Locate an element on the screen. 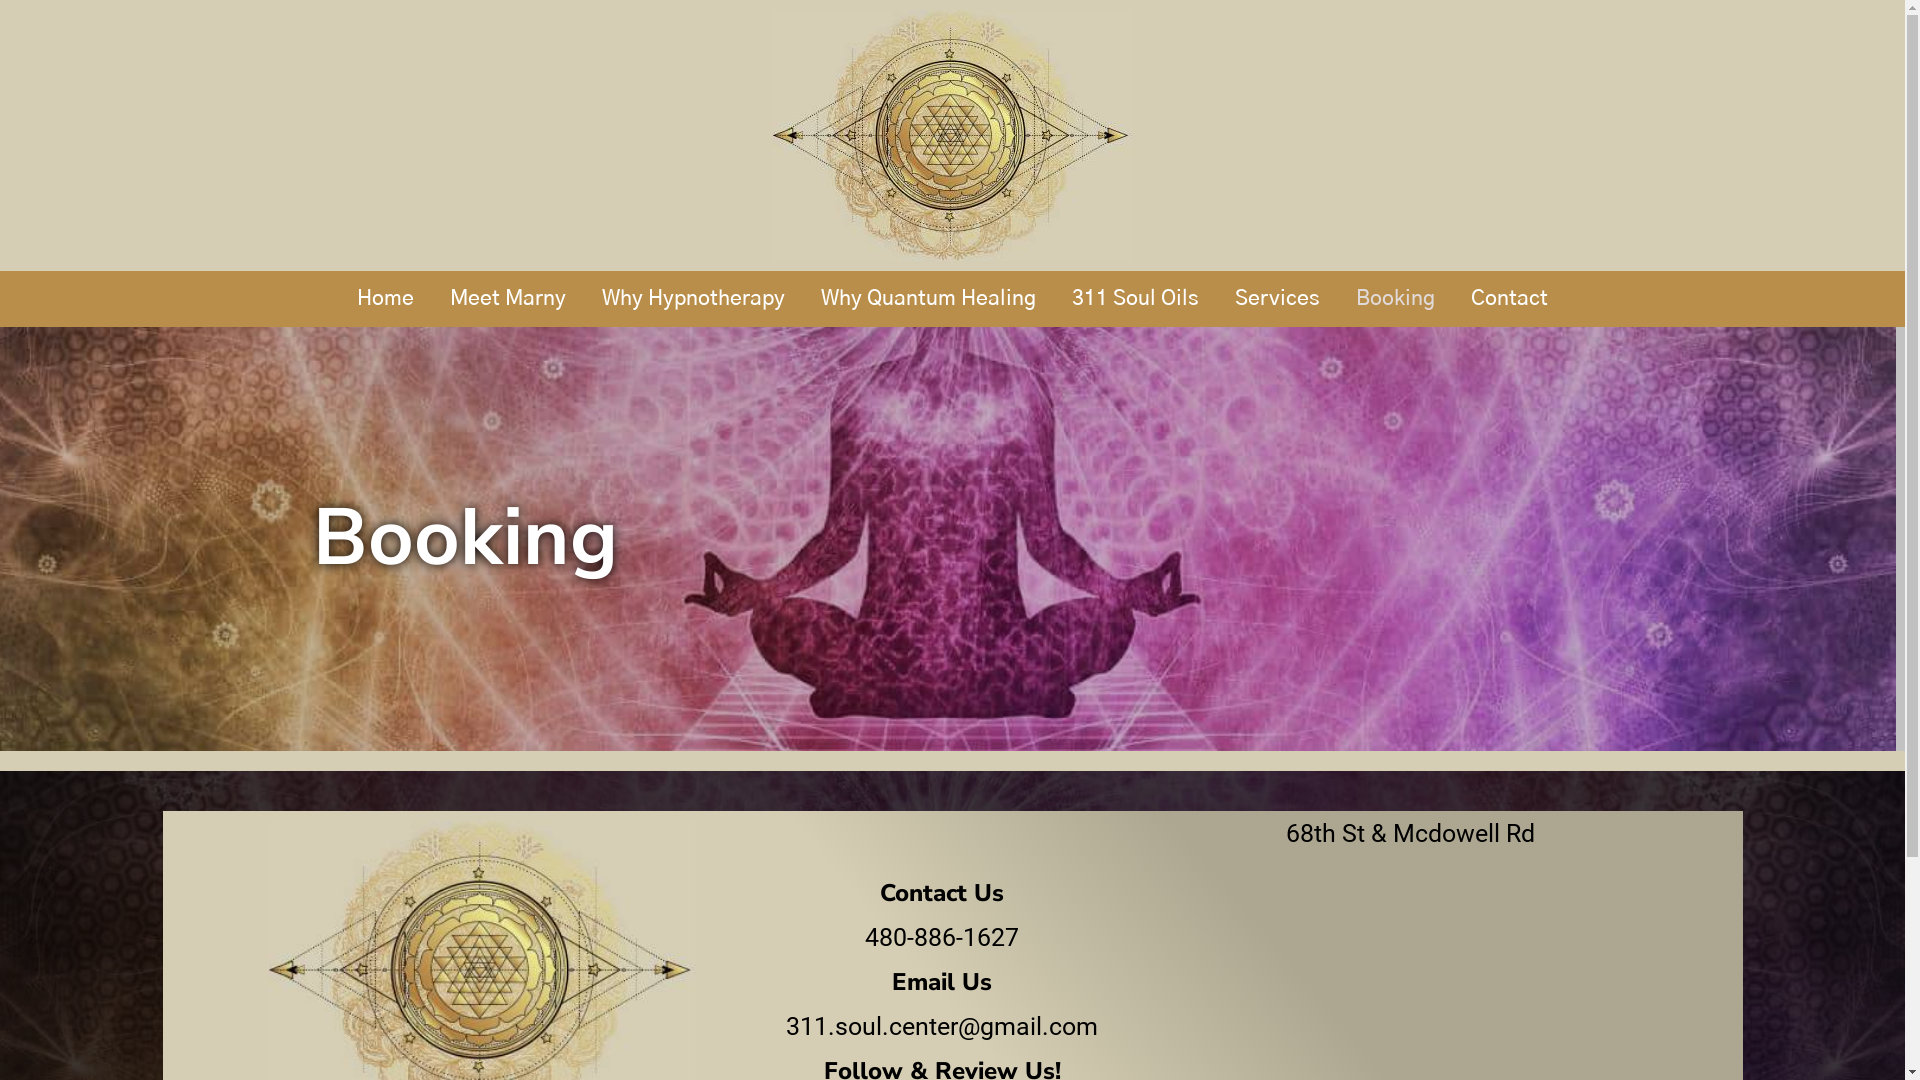 The image size is (1920, 1080). Booking is located at coordinates (1396, 299).